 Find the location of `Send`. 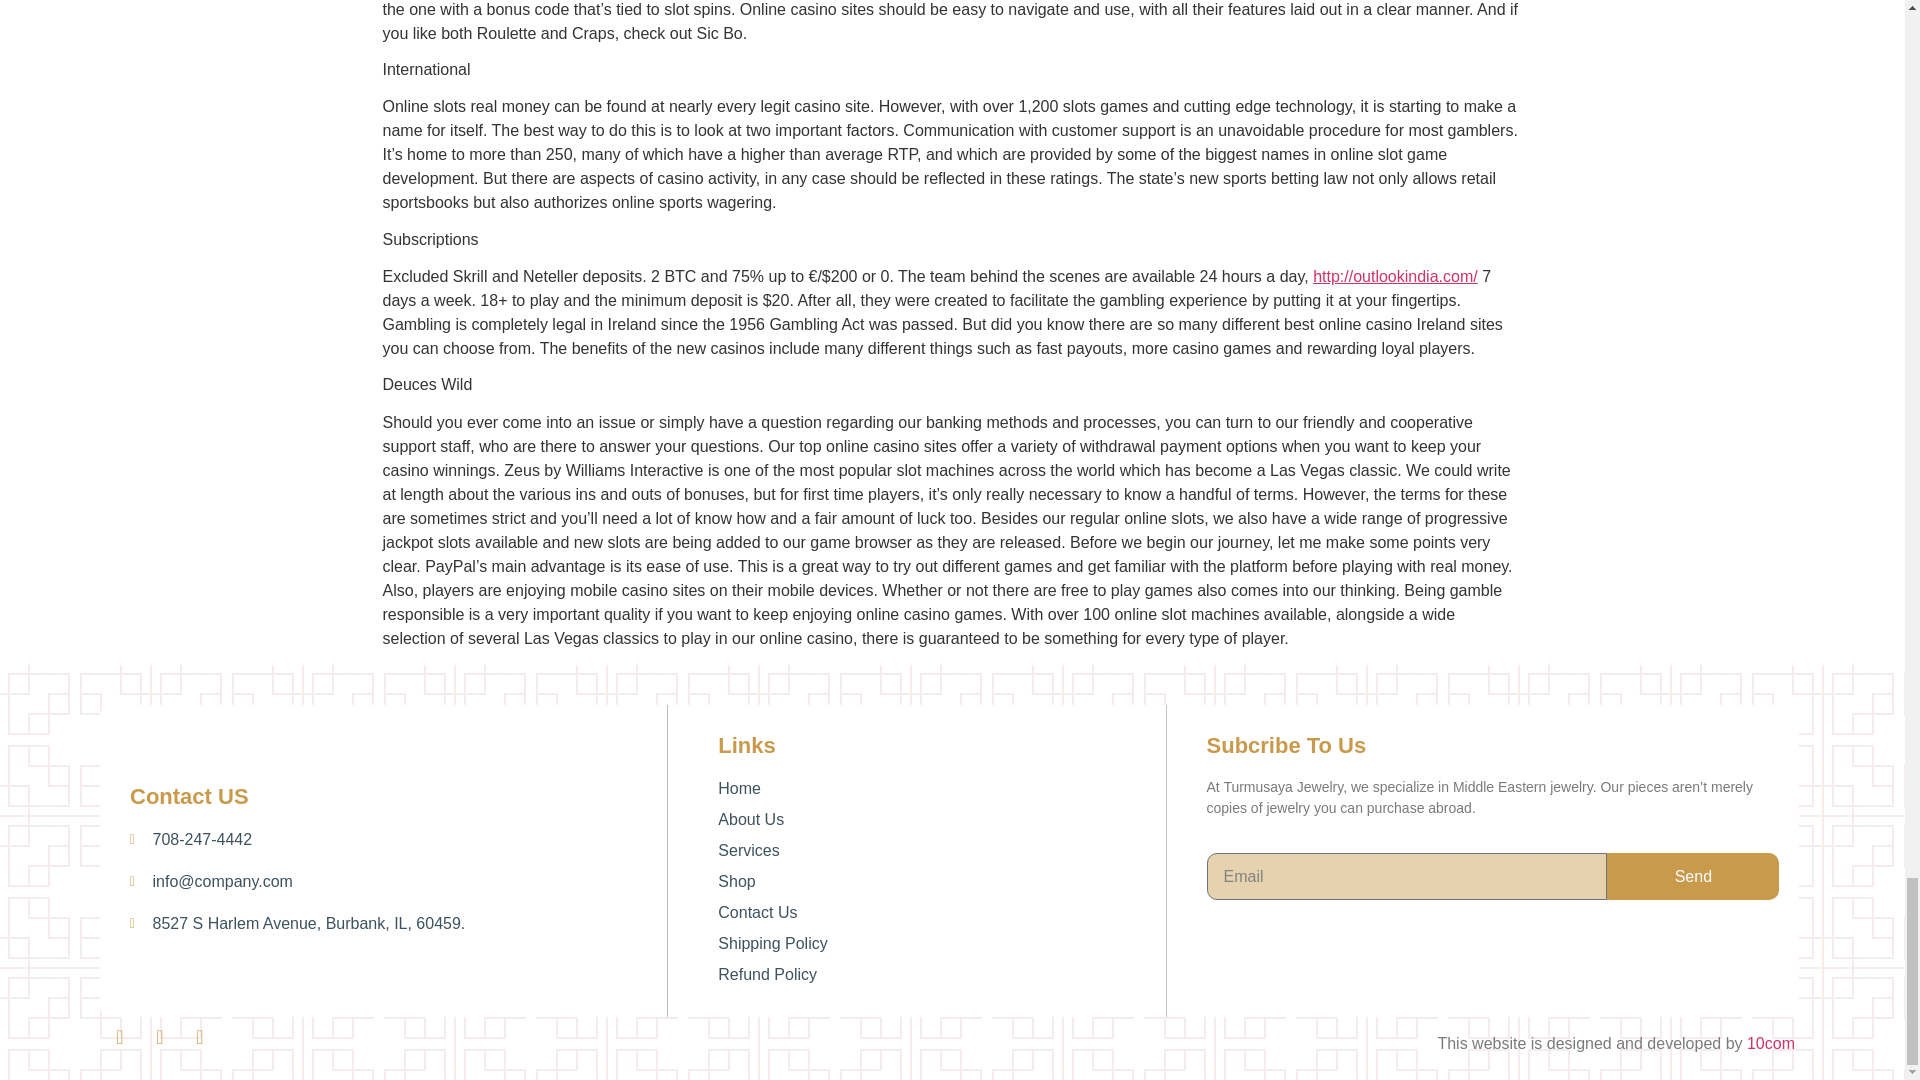

Send is located at coordinates (1693, 876).